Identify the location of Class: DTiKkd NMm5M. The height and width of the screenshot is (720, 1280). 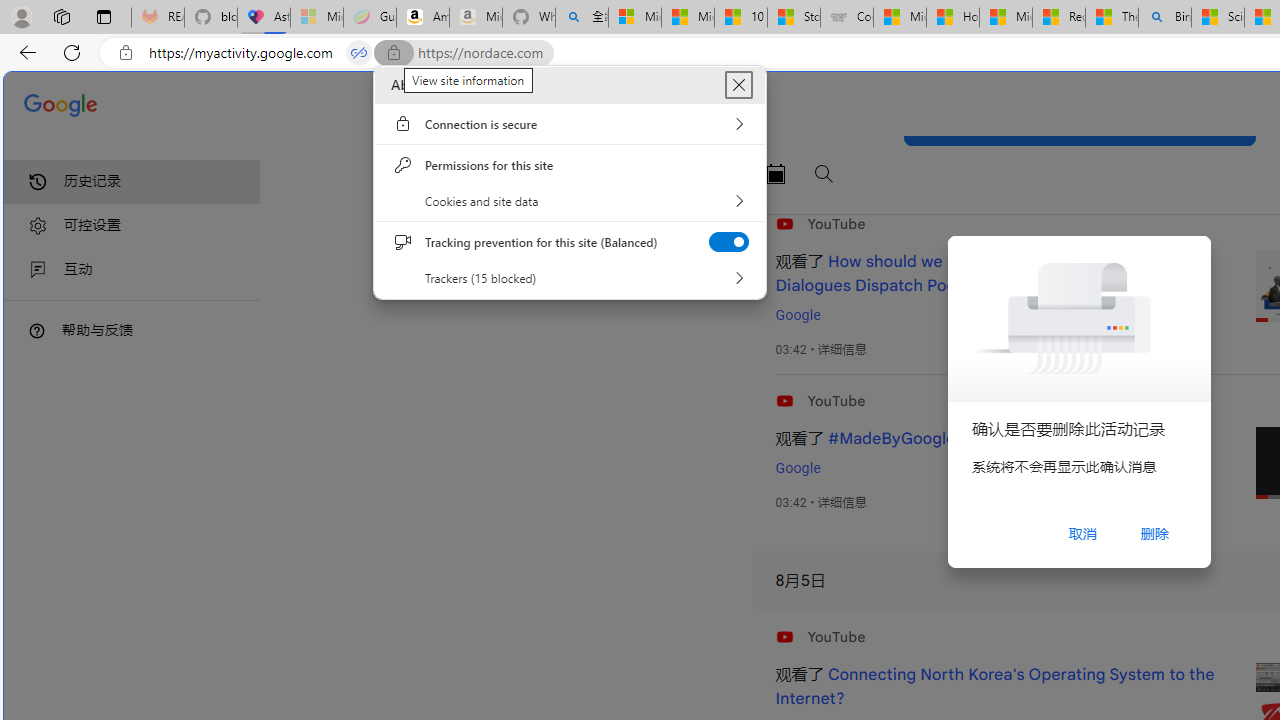
(37, 330).